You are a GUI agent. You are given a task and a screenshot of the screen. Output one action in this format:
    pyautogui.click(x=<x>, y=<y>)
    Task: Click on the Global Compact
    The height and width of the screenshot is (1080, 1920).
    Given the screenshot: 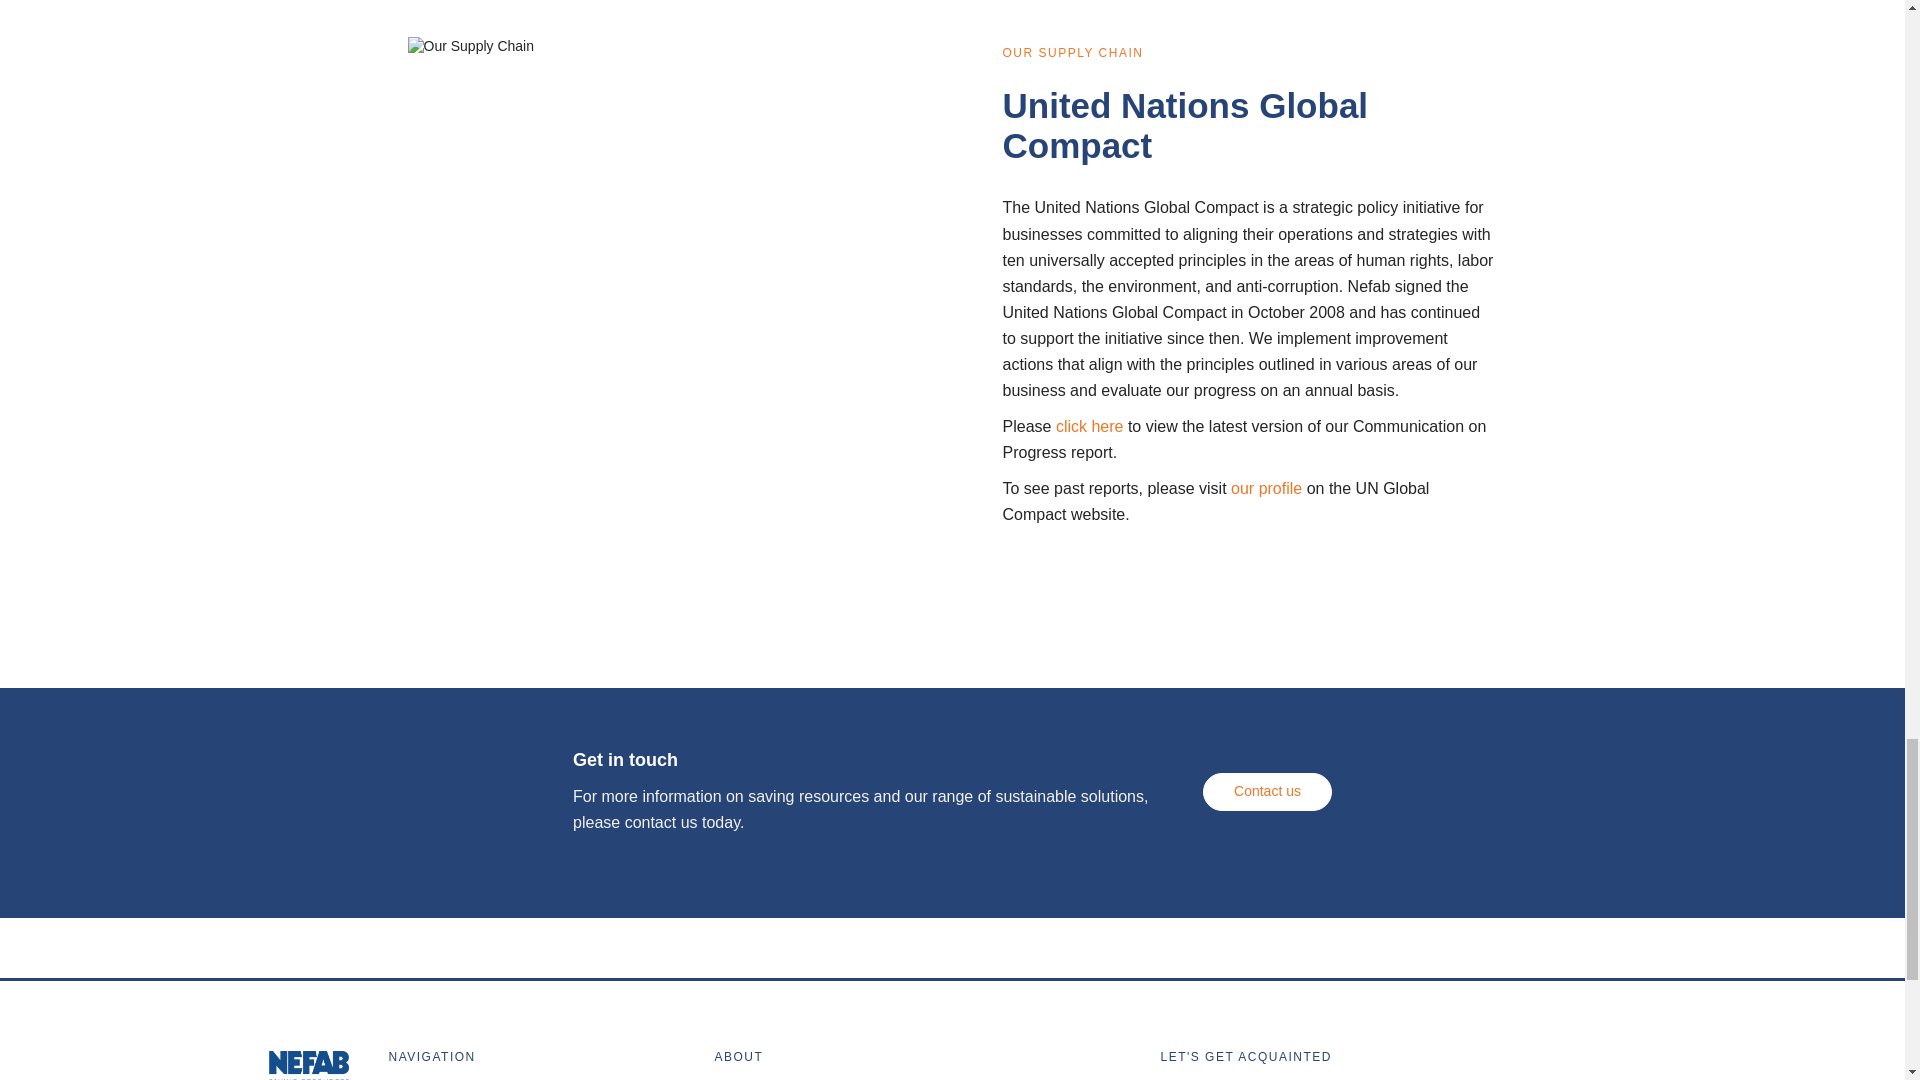 What is the action you would take?
    pyautogui.click(x=1266, y=488)
    